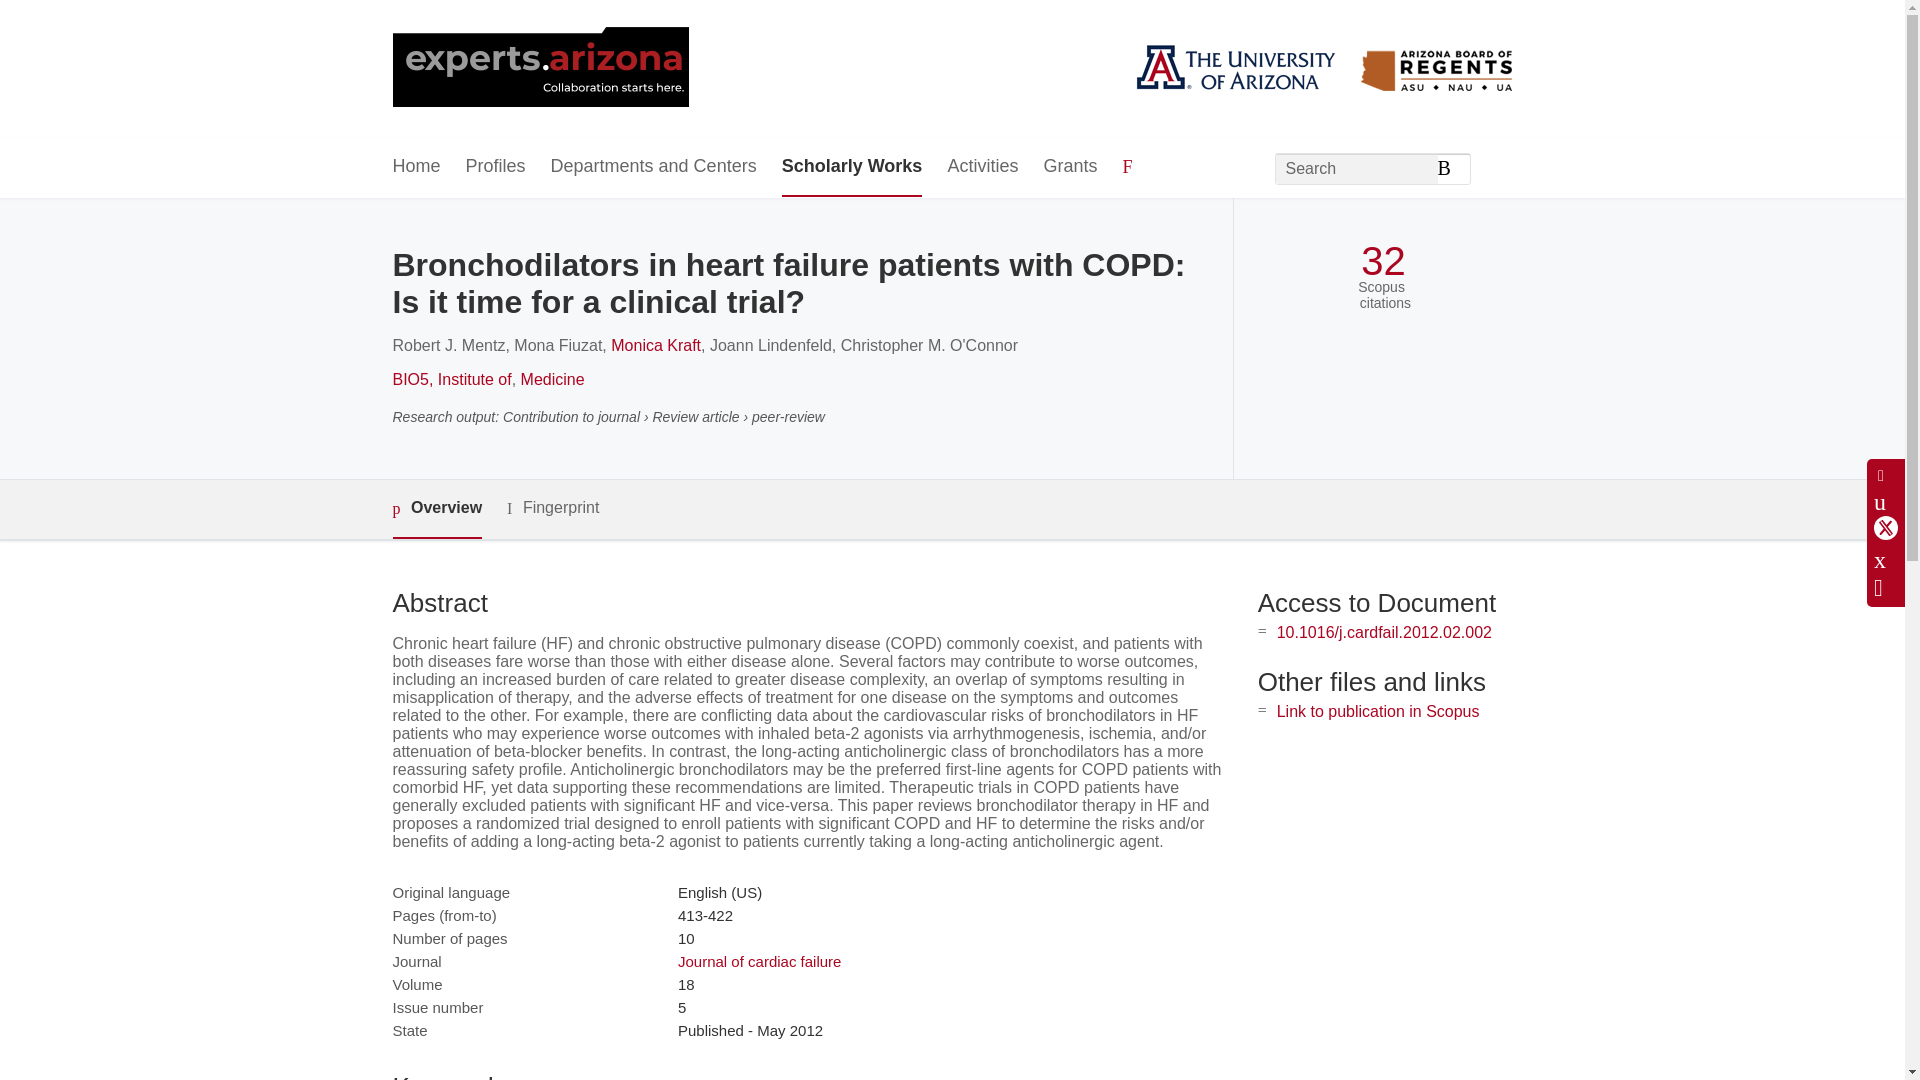 This screenshot has width=1920, height=1080. What do you see at coordinates (539, 69) in the screenshot?
I see `University of Arizona Home` at bounding box center [539, 69].